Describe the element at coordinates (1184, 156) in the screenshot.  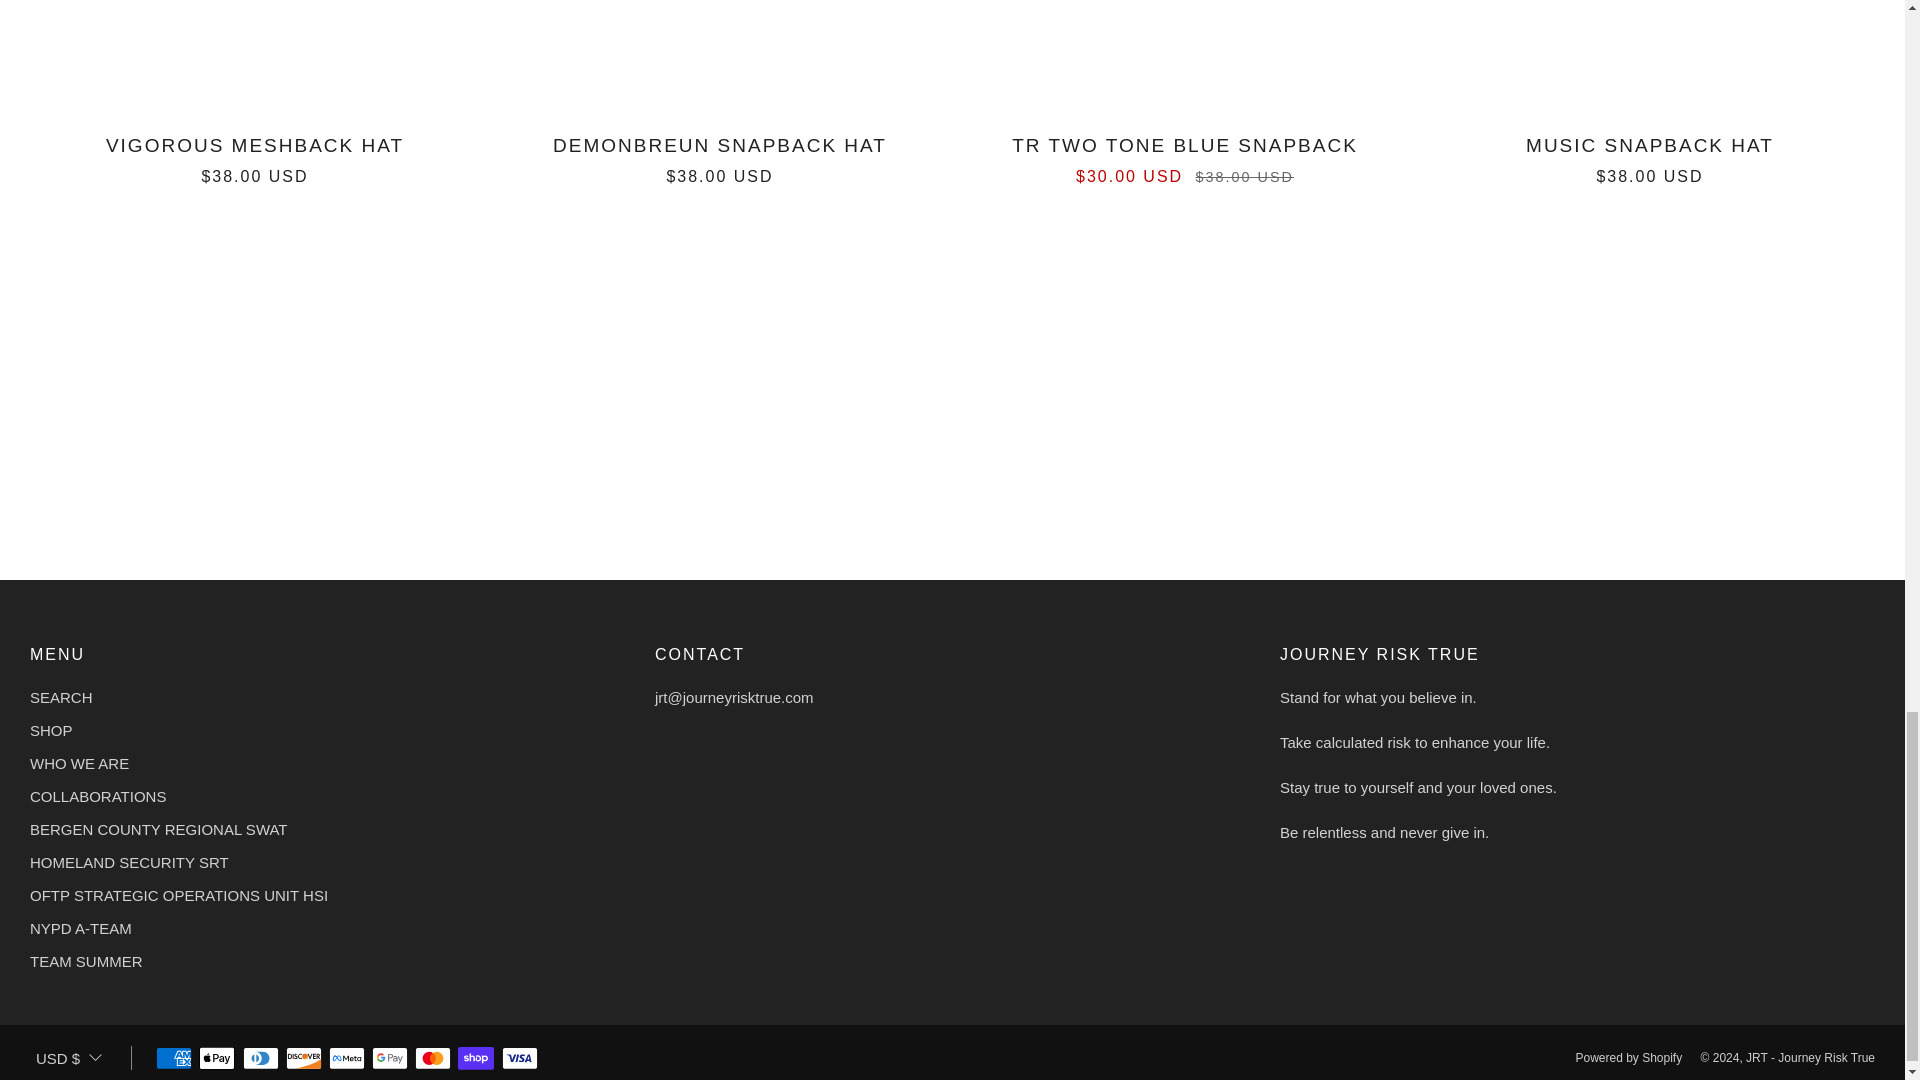
I see `TR Two Tone Blue Snapback` at that location.